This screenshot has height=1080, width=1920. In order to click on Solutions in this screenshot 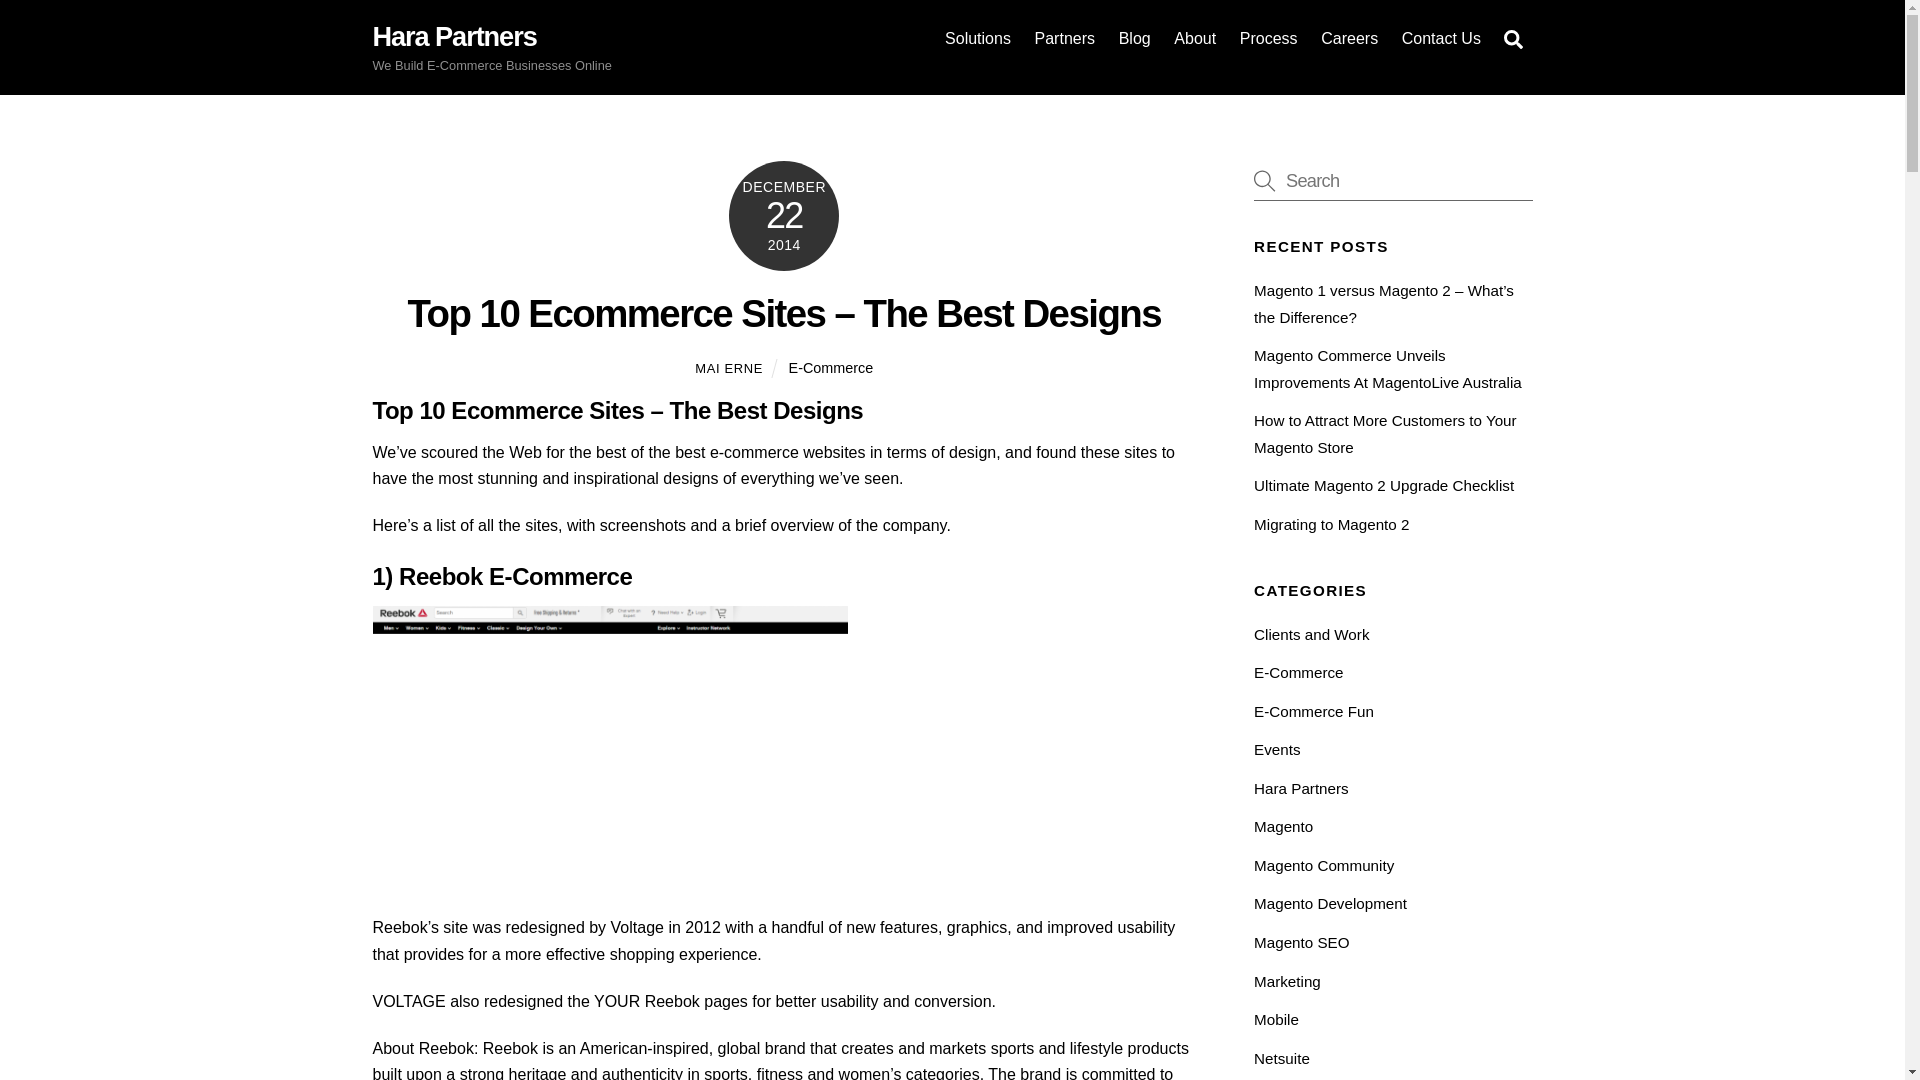, I will do `click(977, 38)`.